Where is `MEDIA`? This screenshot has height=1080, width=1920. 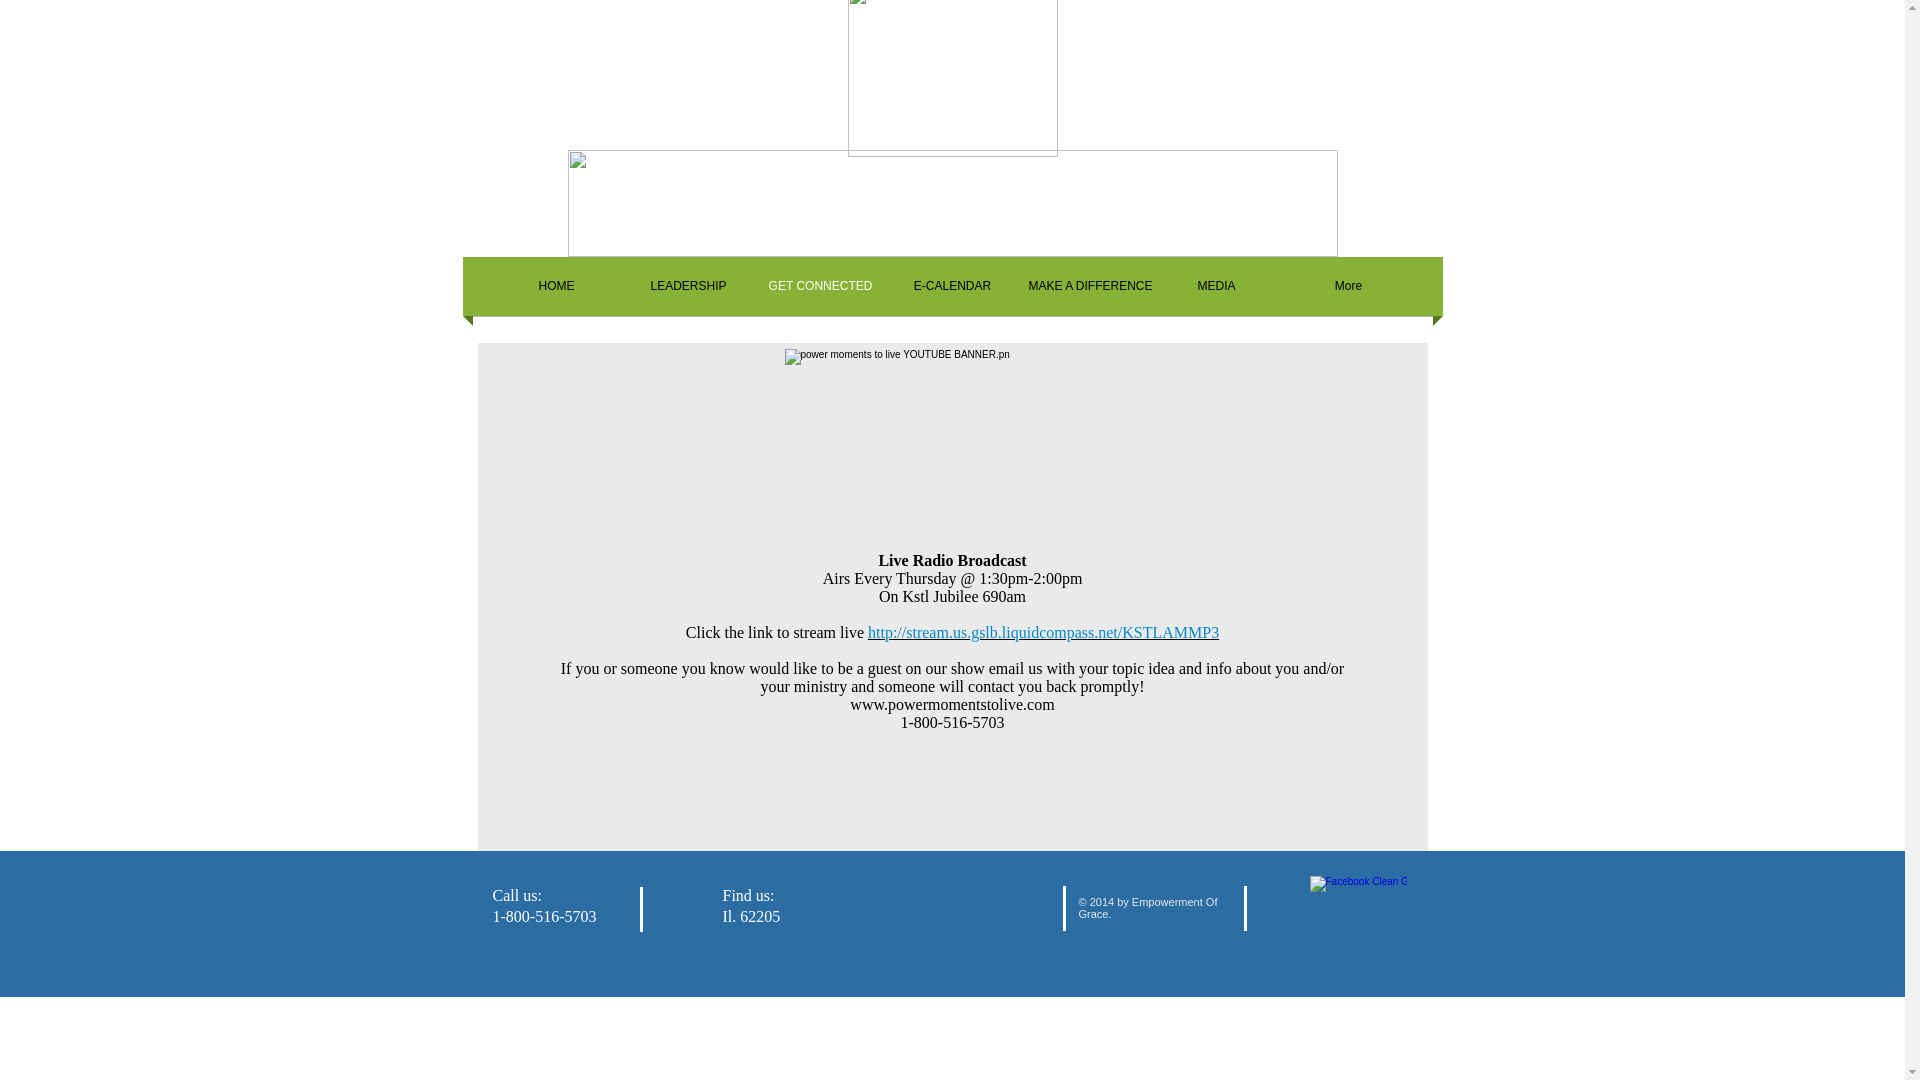 MEDIA is located at coordinates (1216, 286).